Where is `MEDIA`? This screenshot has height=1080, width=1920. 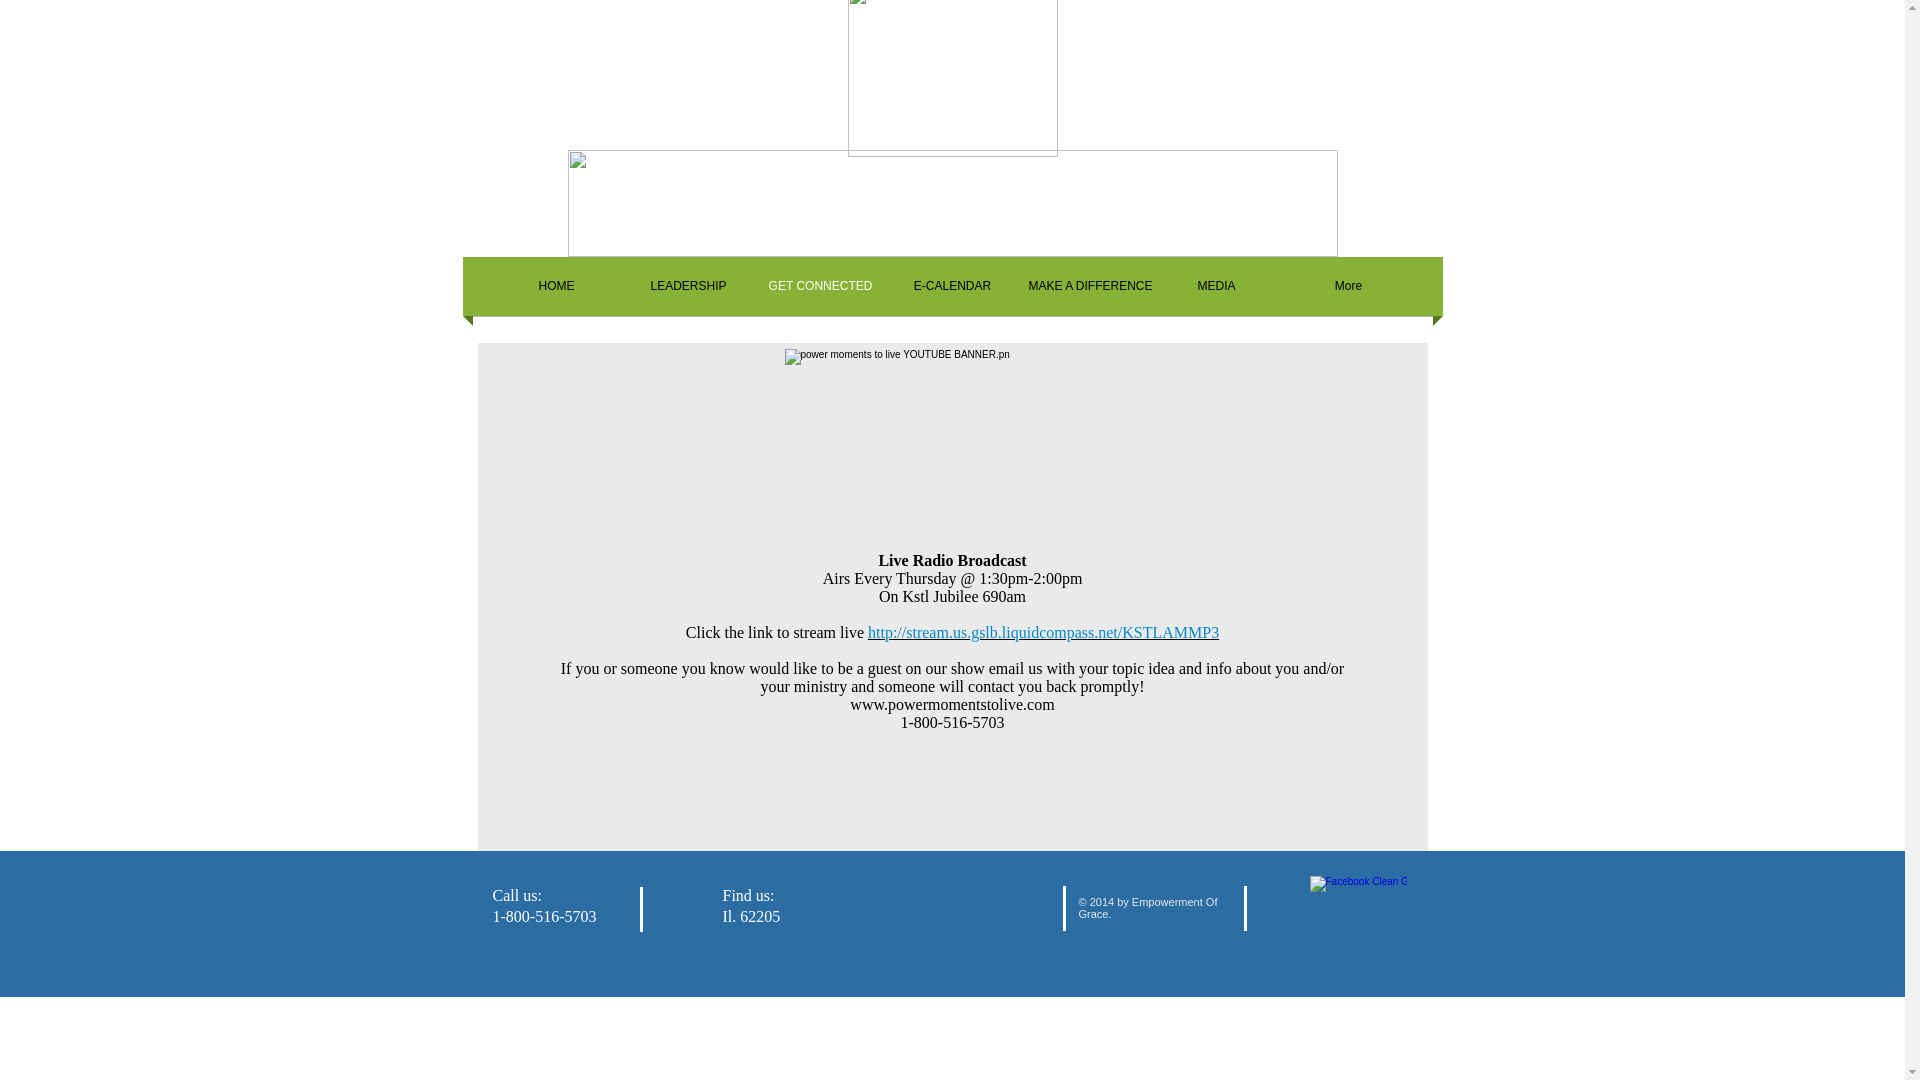 MEDIA is located at coordinates (1216, 286).